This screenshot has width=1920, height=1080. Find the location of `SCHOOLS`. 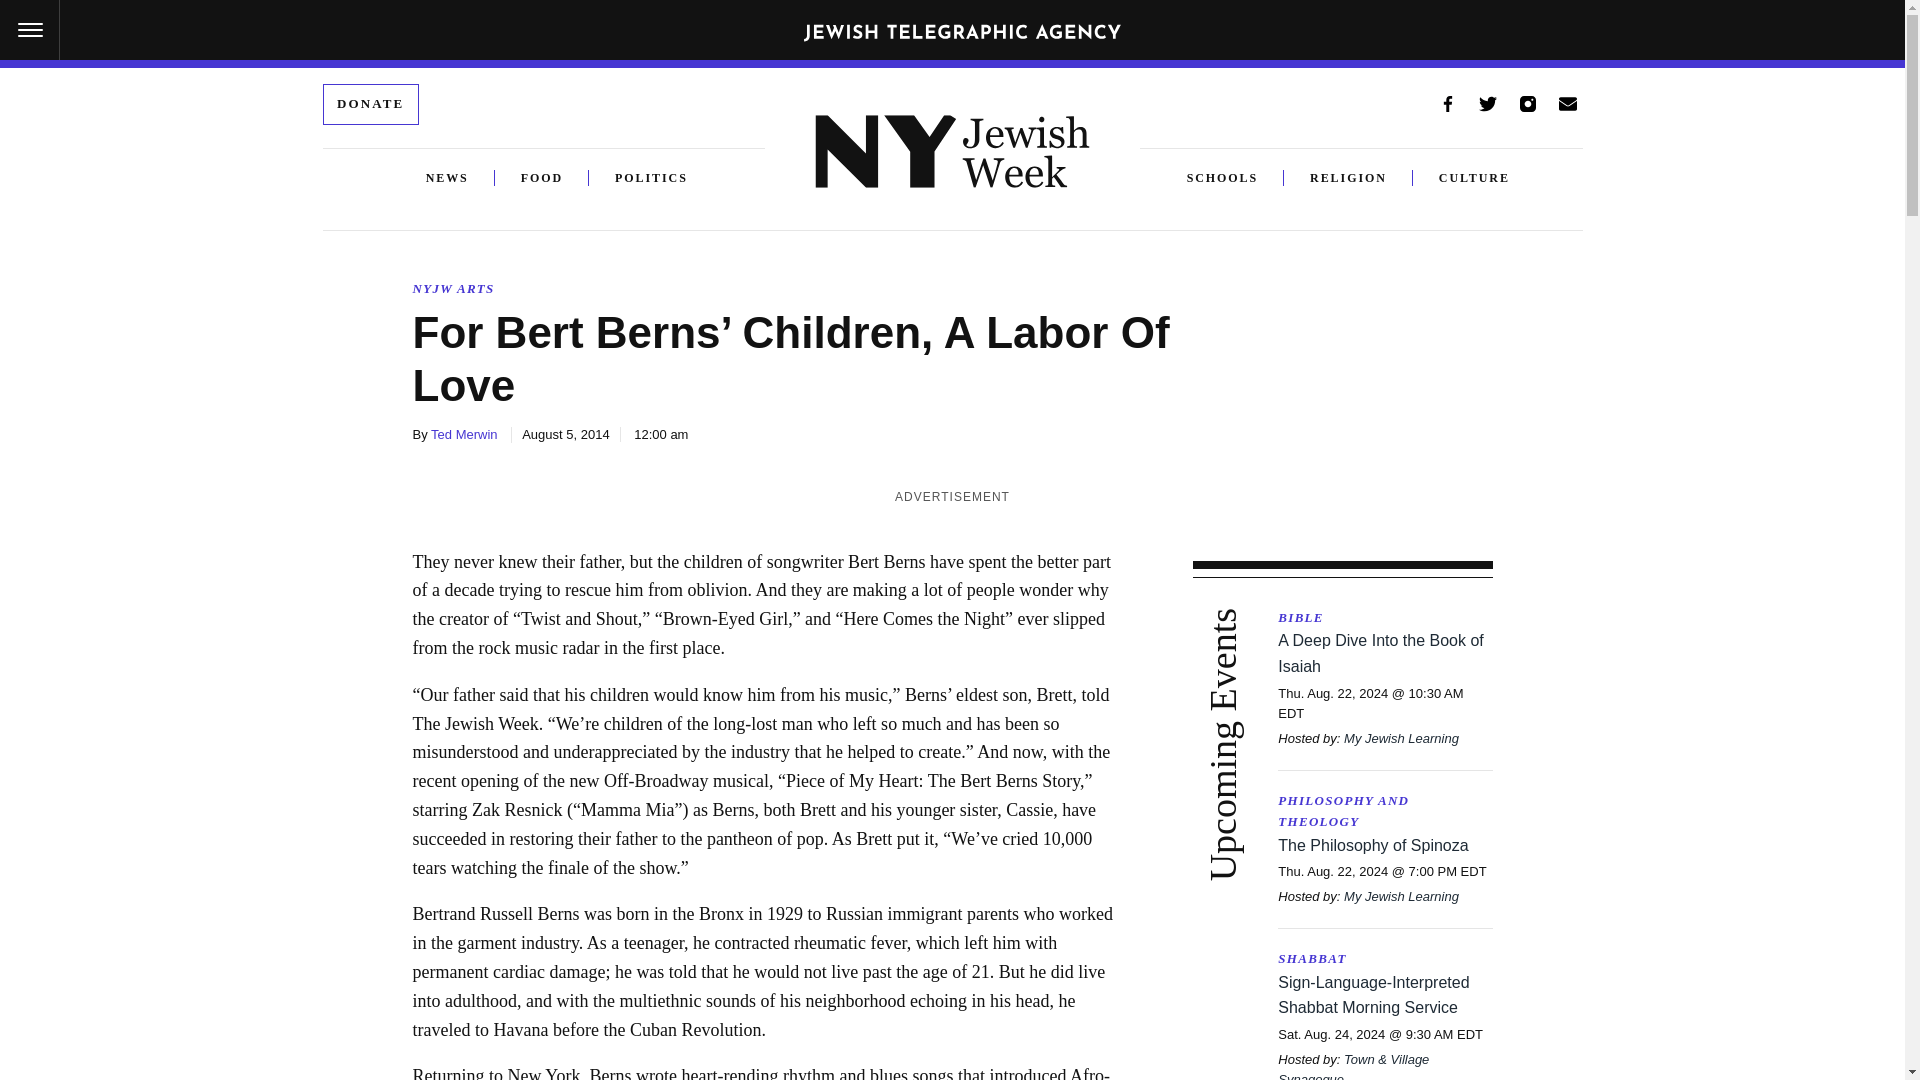

SCHOOLS is located at coordinates (1235, 178).